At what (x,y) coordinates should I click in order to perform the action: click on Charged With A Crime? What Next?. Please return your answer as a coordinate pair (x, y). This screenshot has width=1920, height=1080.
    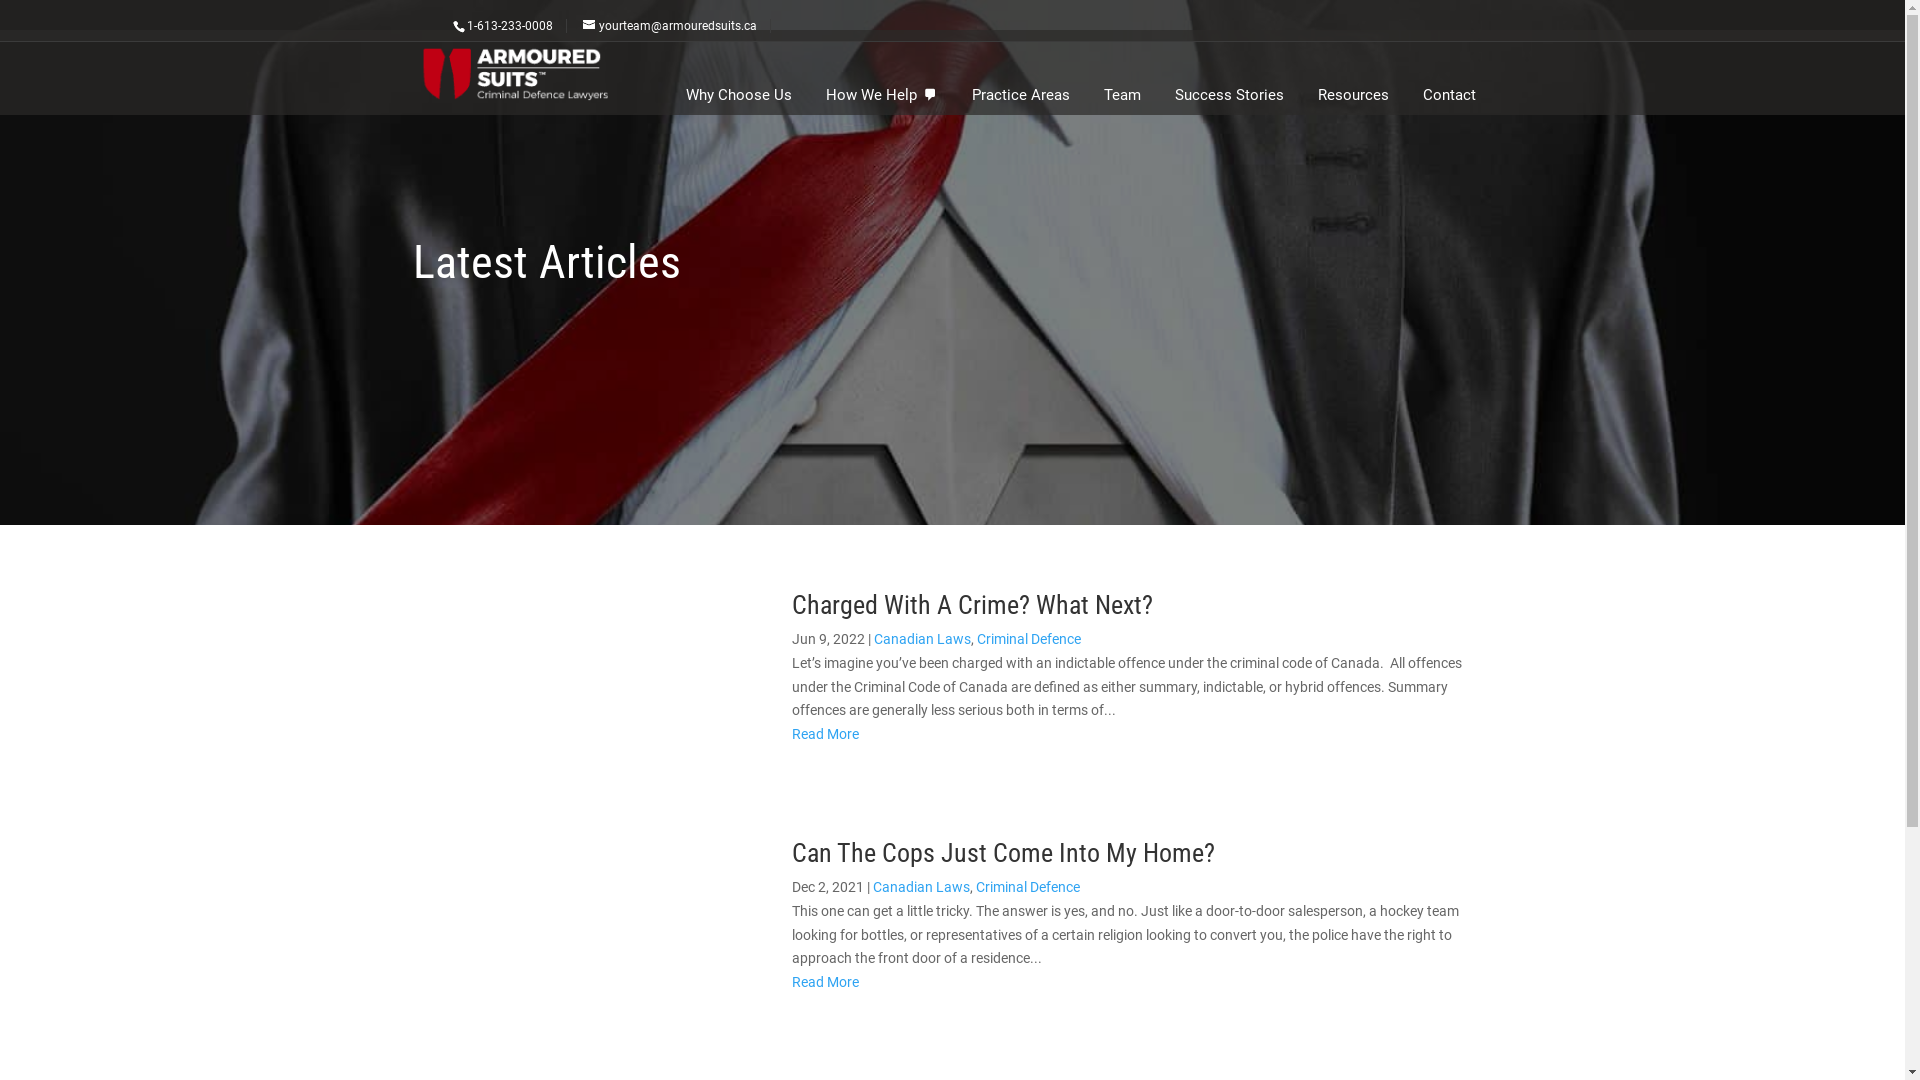
    Looking at the image, I should click on (972, 605).